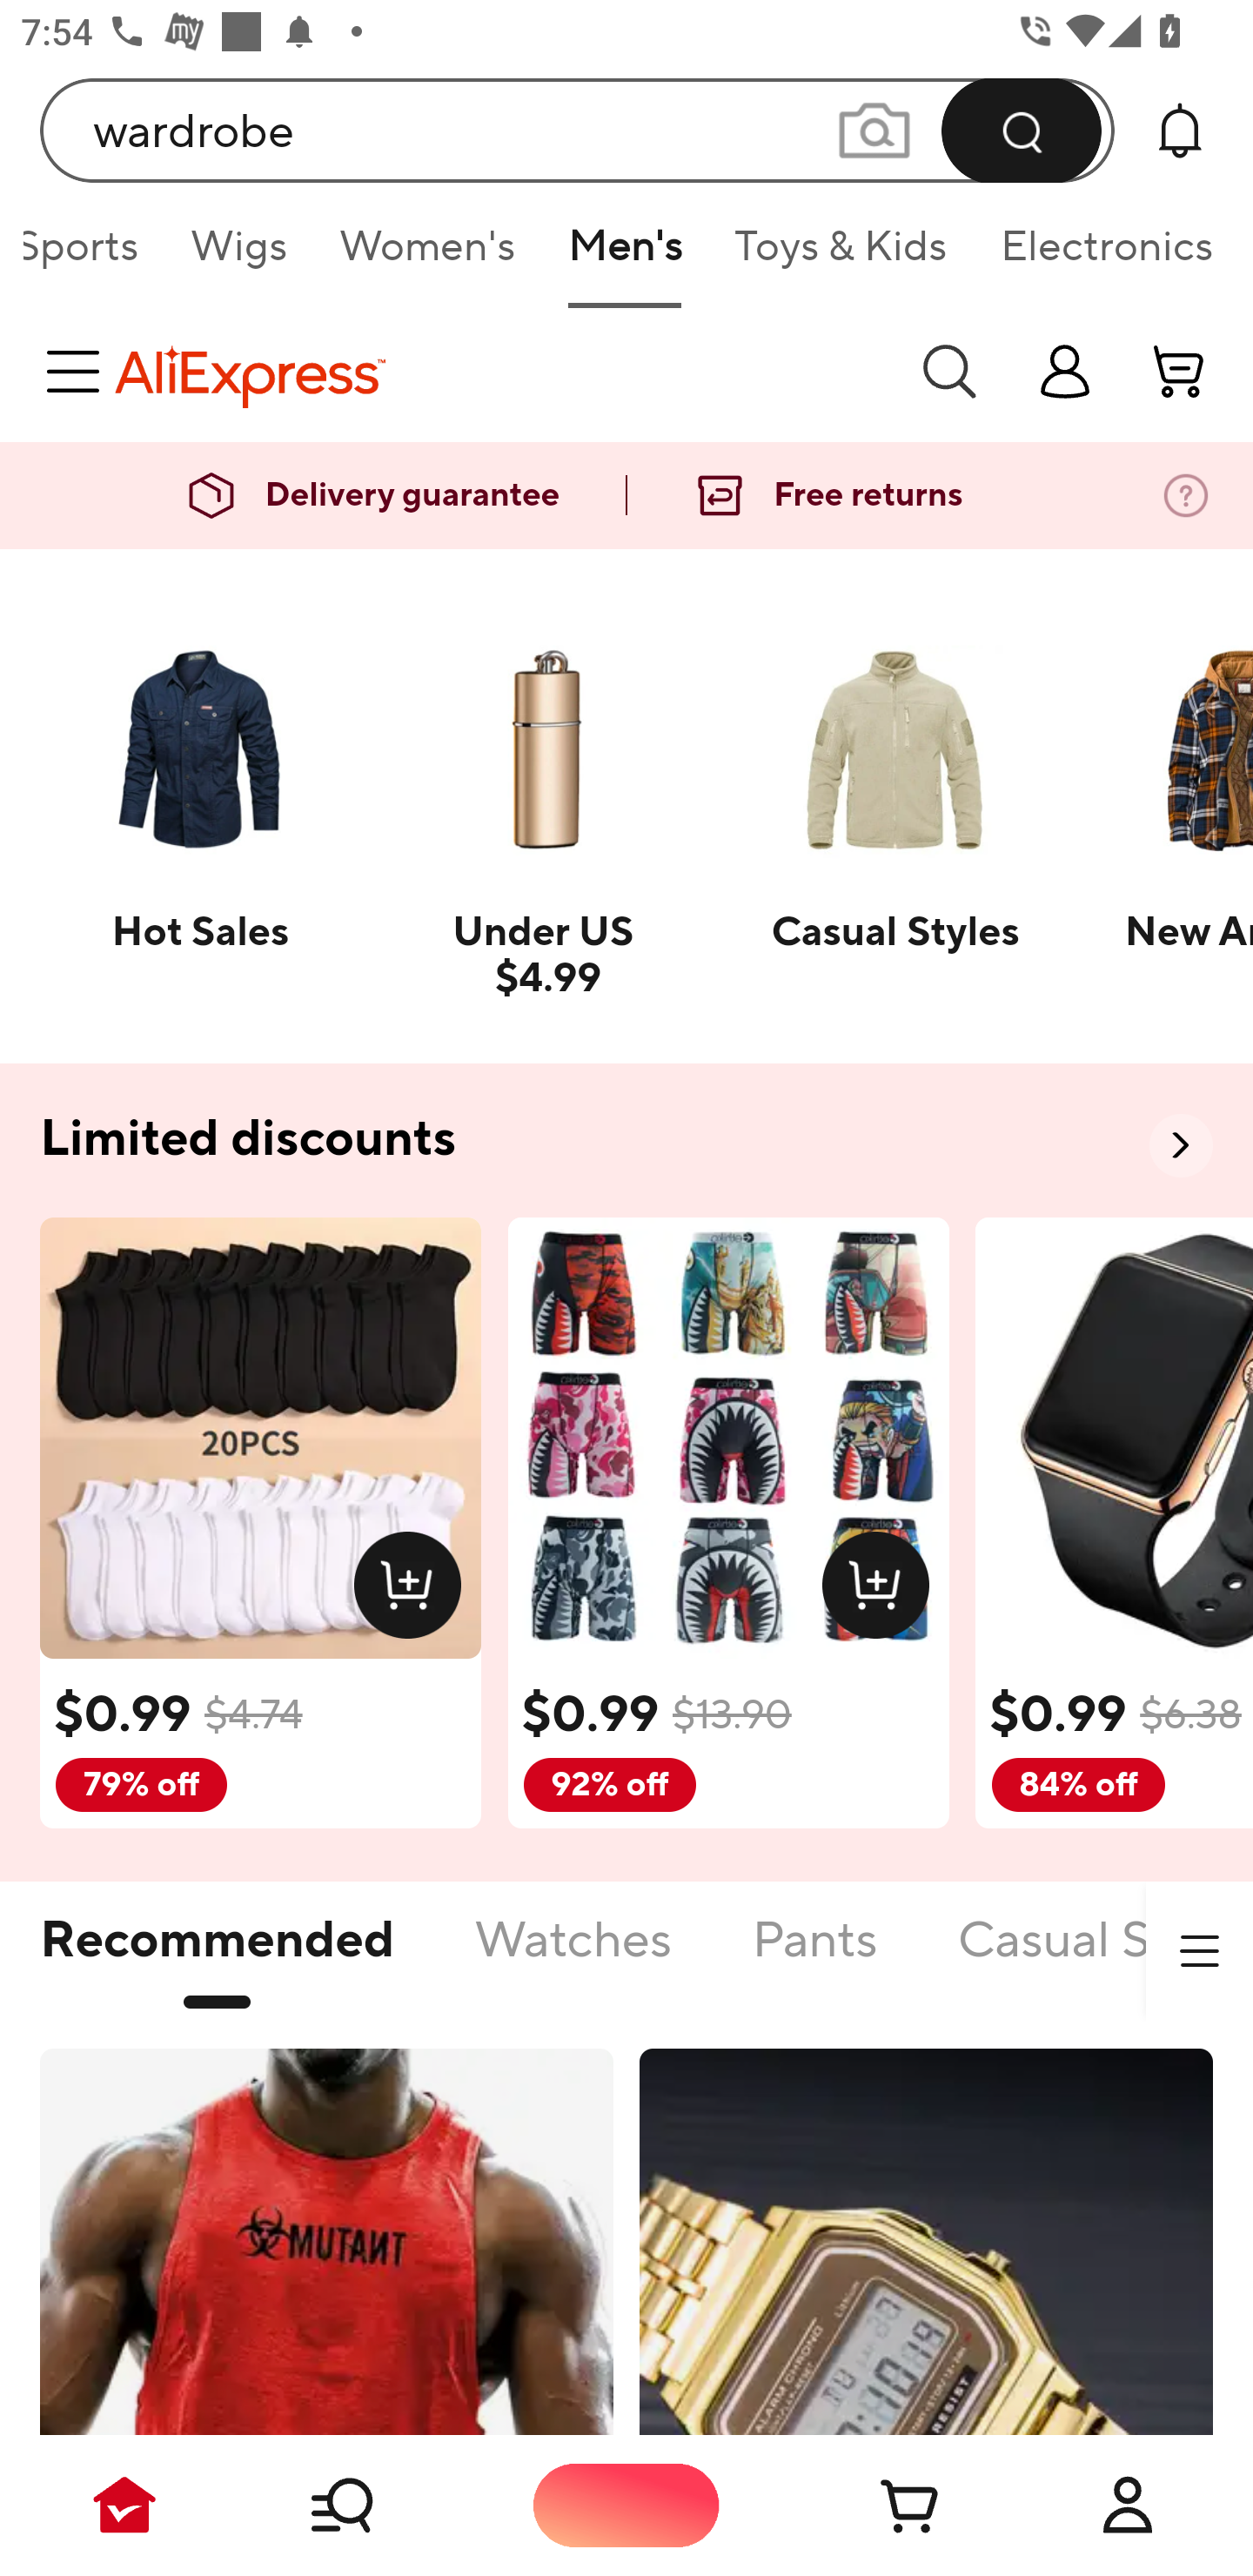  I want to click on Account, so click(1128, 2505).